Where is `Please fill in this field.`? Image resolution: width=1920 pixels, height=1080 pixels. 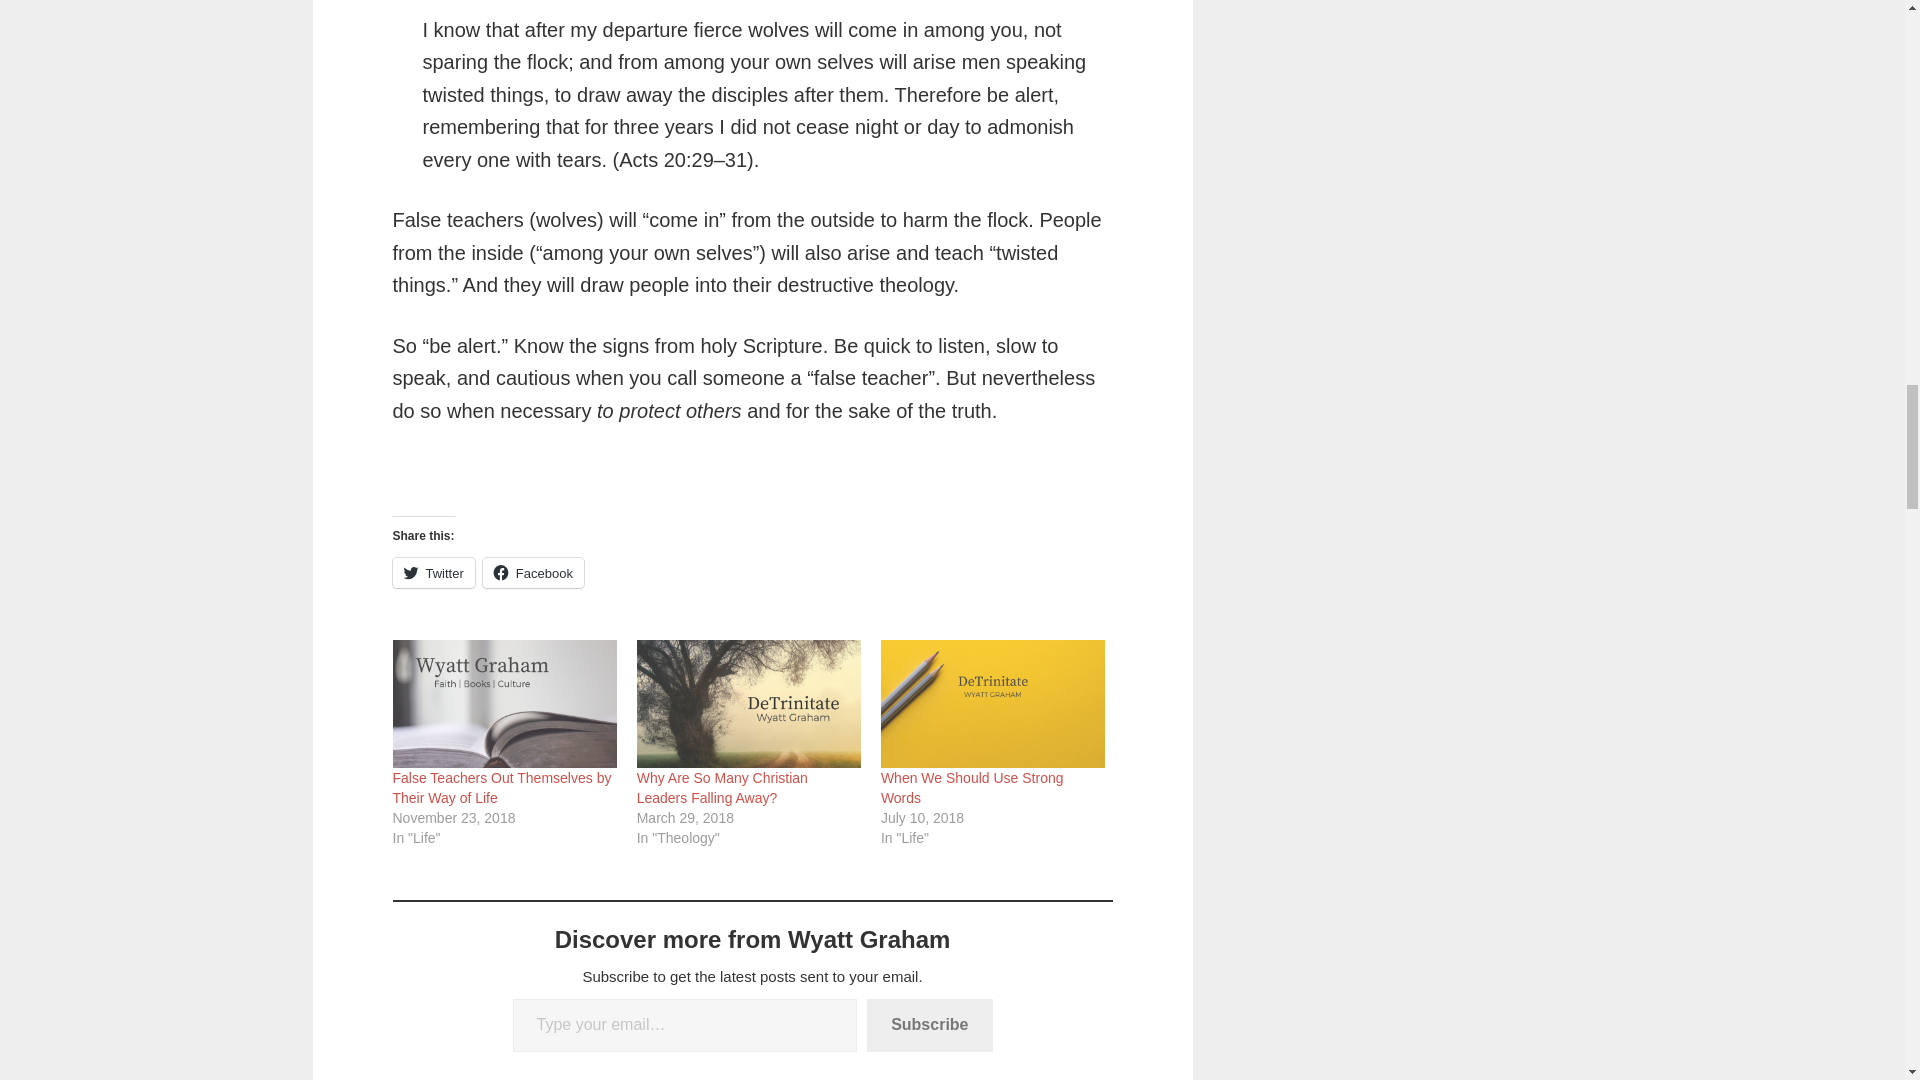
Please fill in this field. is located at coordinates (684, 1025).